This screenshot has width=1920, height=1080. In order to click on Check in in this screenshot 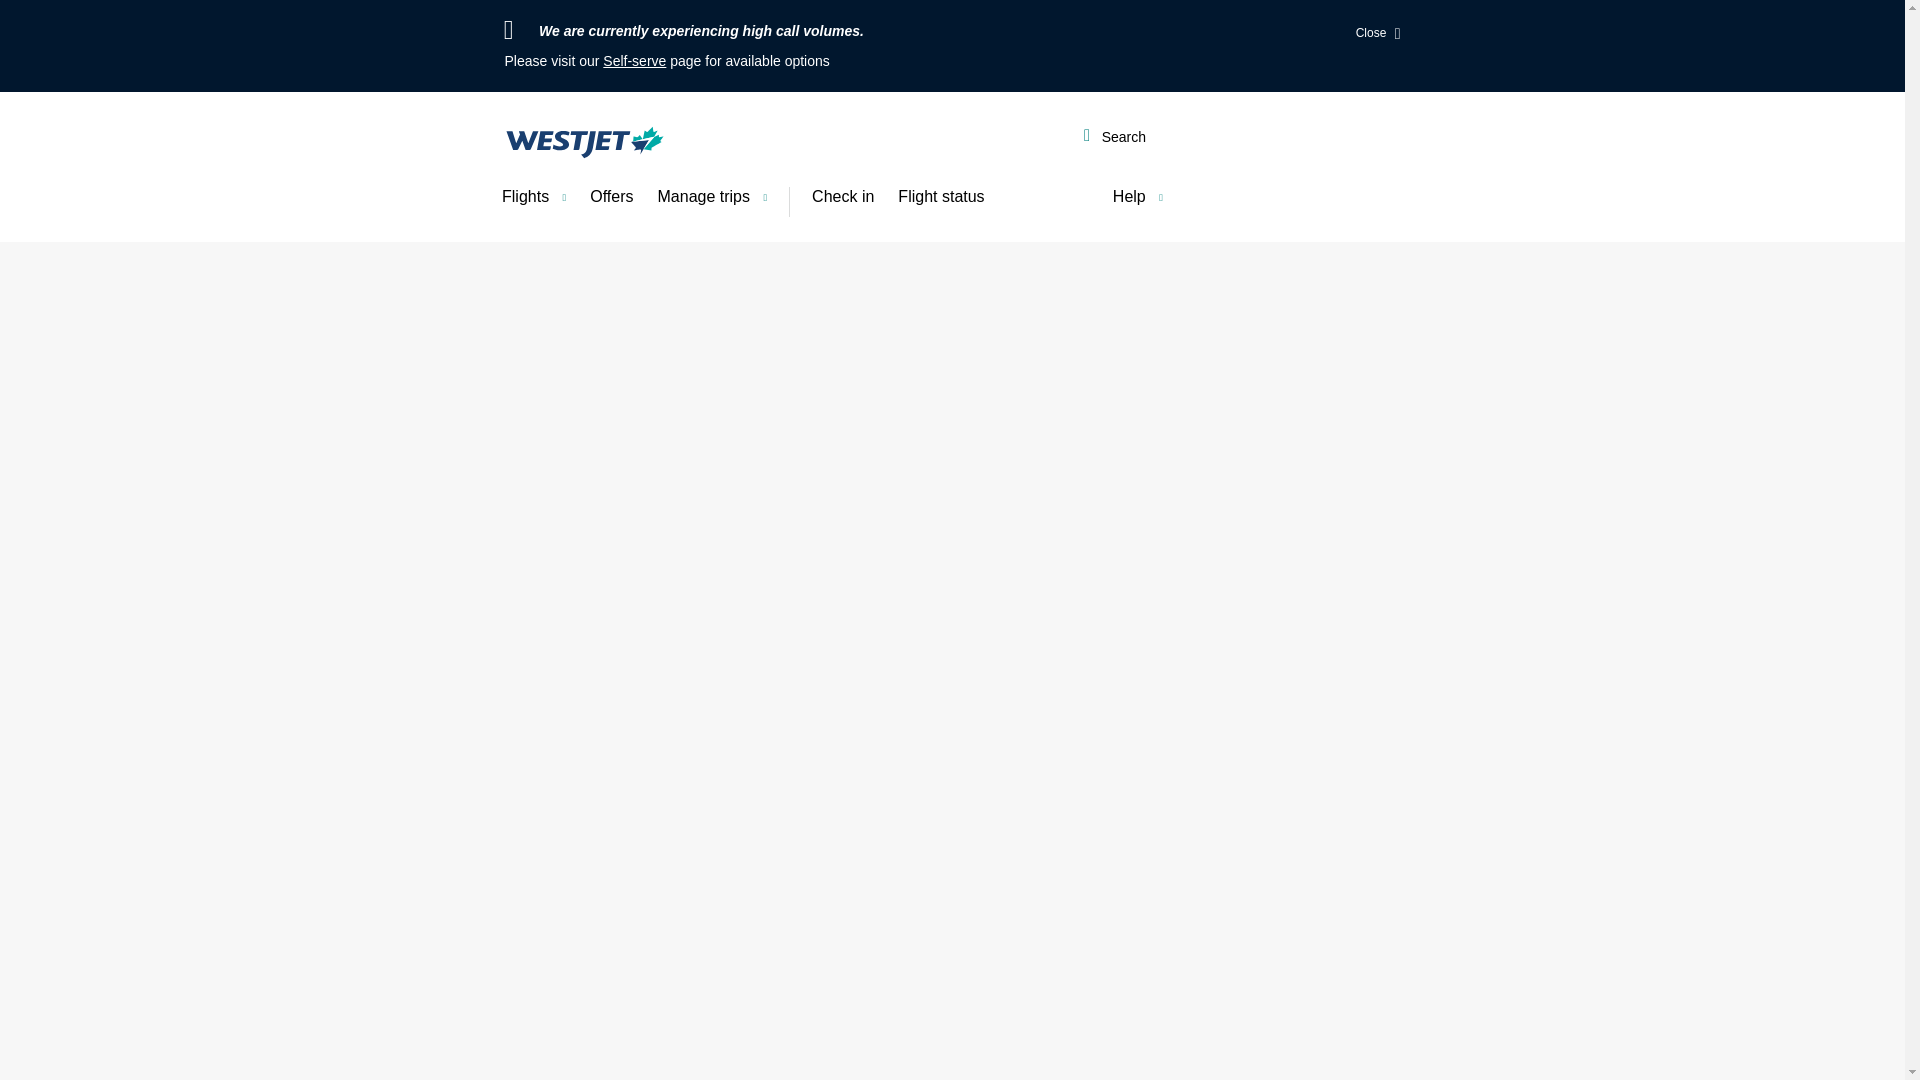, I will do `click(842, 197)`.